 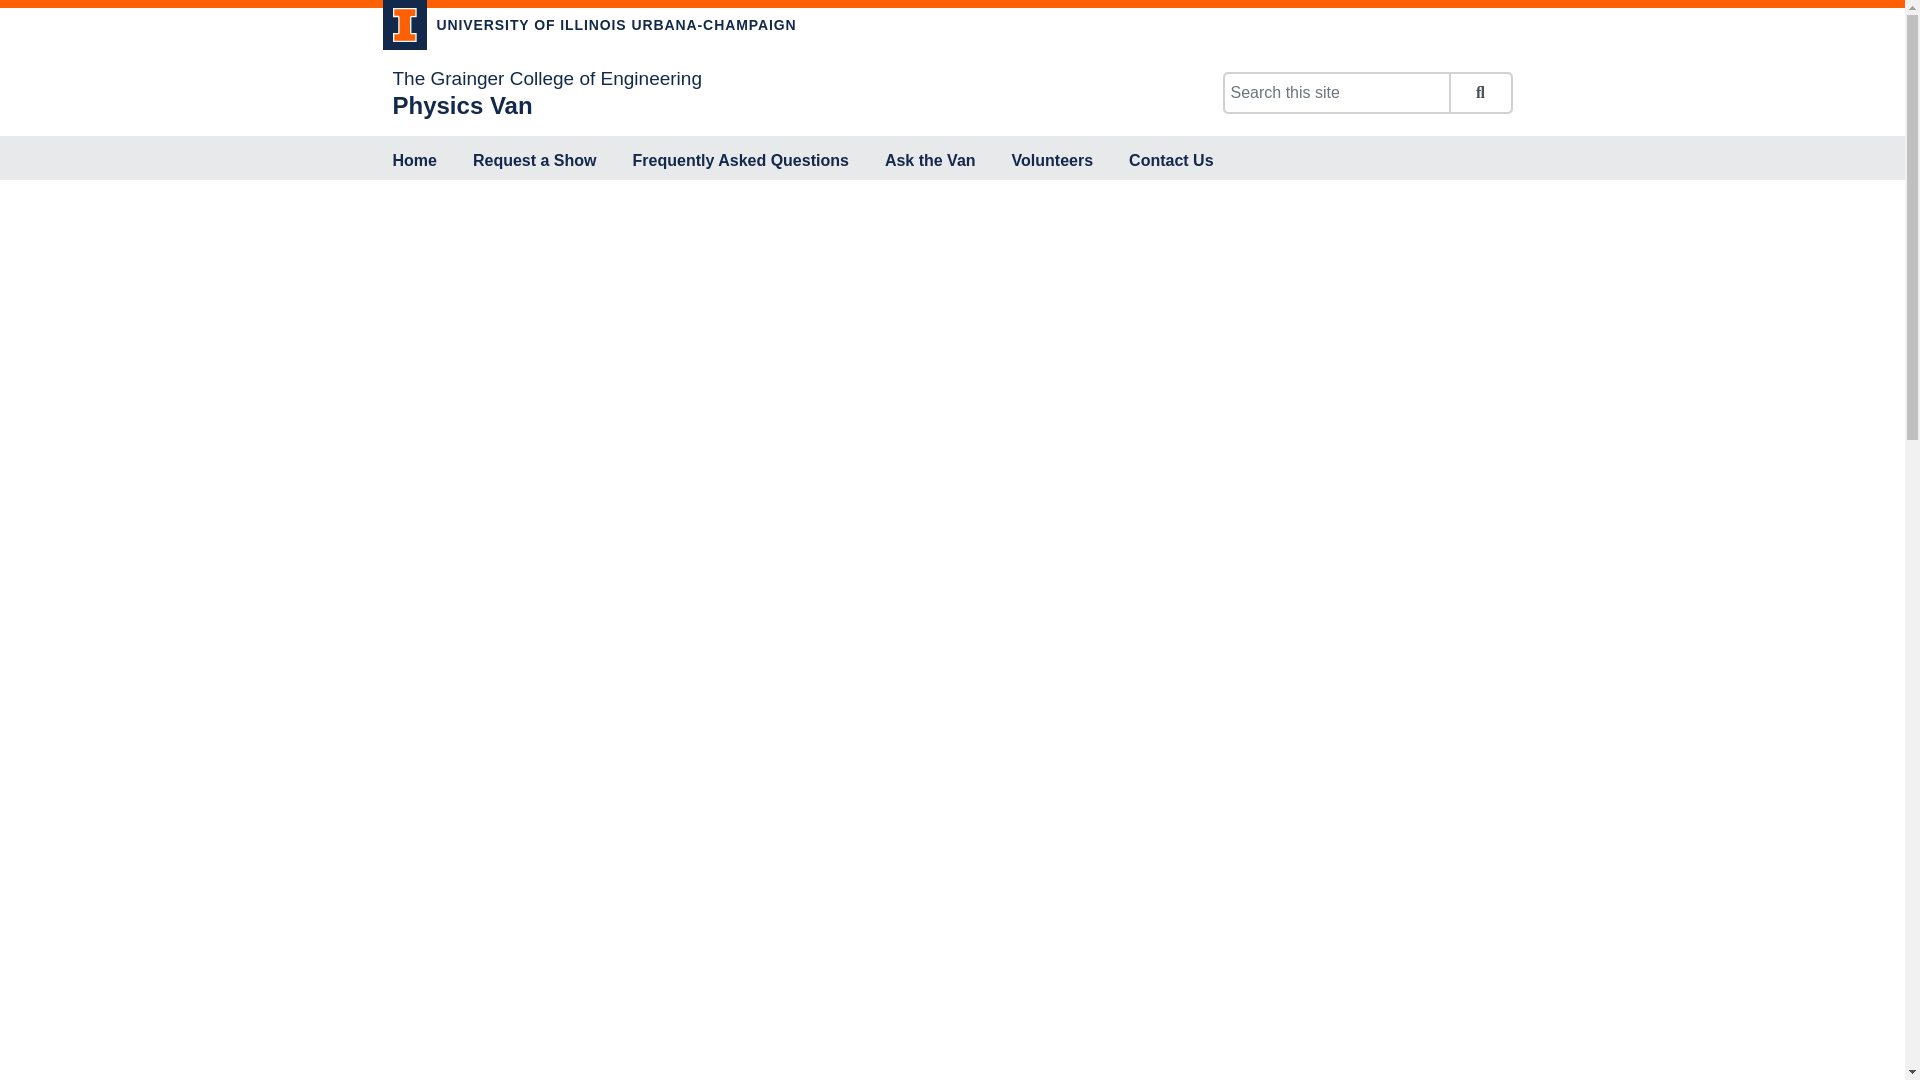 What do you see at coordinates (461, 104) in the screenshot?
I see `Physics Van` at bounding box center [461, 104].